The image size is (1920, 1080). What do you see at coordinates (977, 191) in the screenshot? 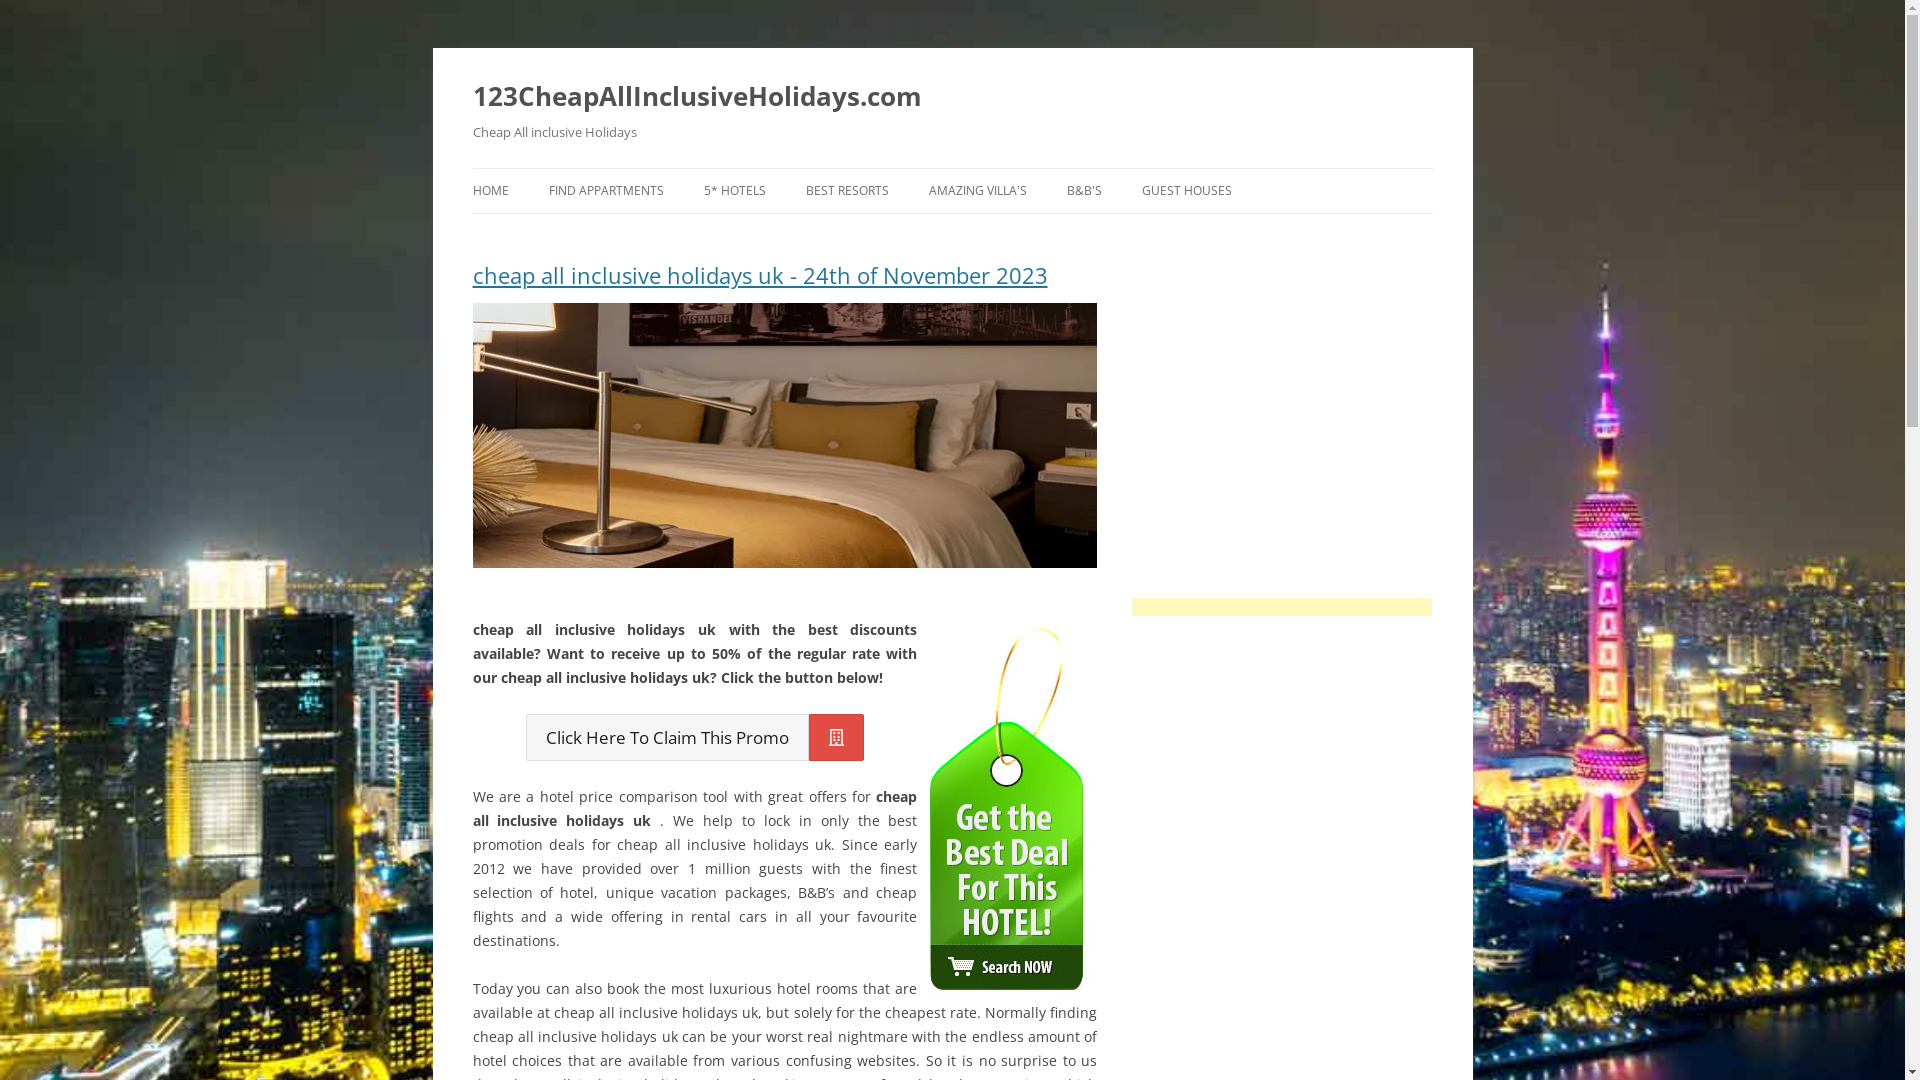
I see `AMAZING VILLA'S` at bounding box center [977, 191].